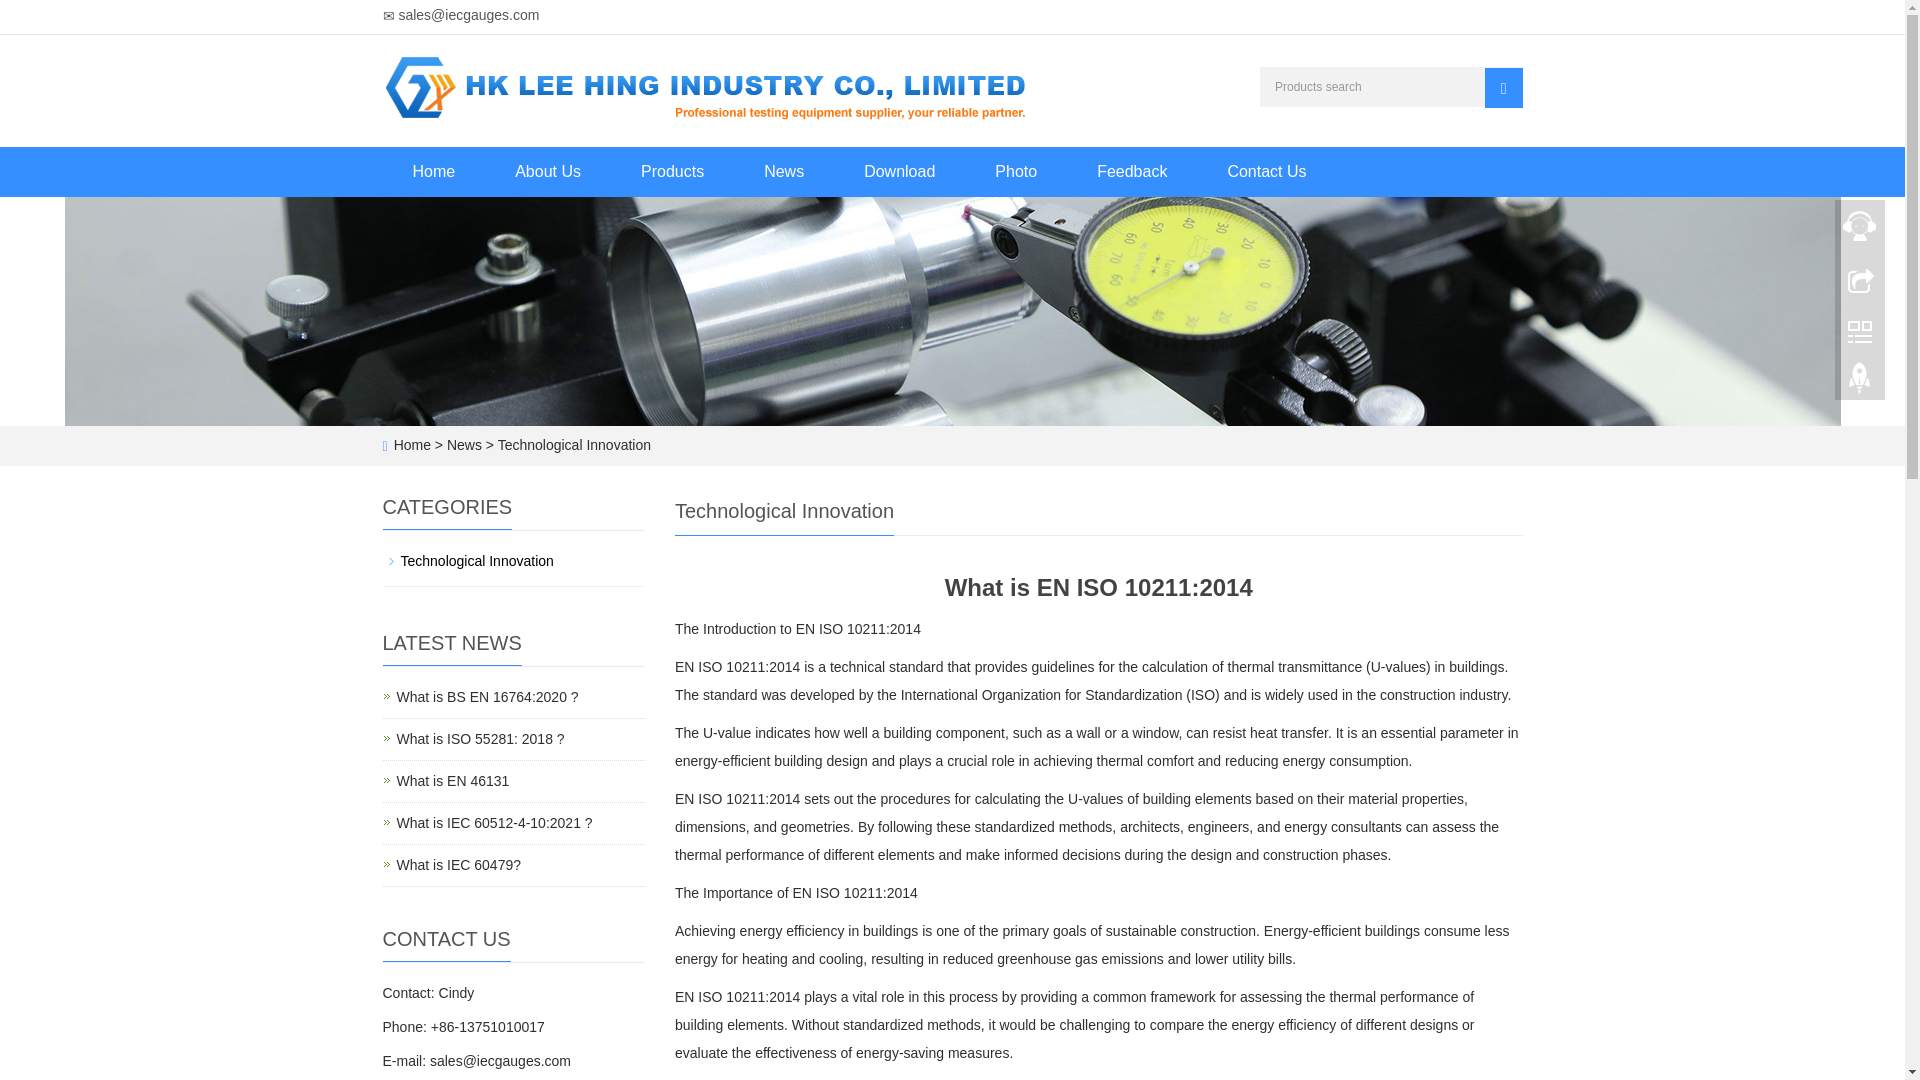  What do you see at coordinates (452, 781) in the screenshot?
I see `What is EN 46131` at bounding box center [452, 781].